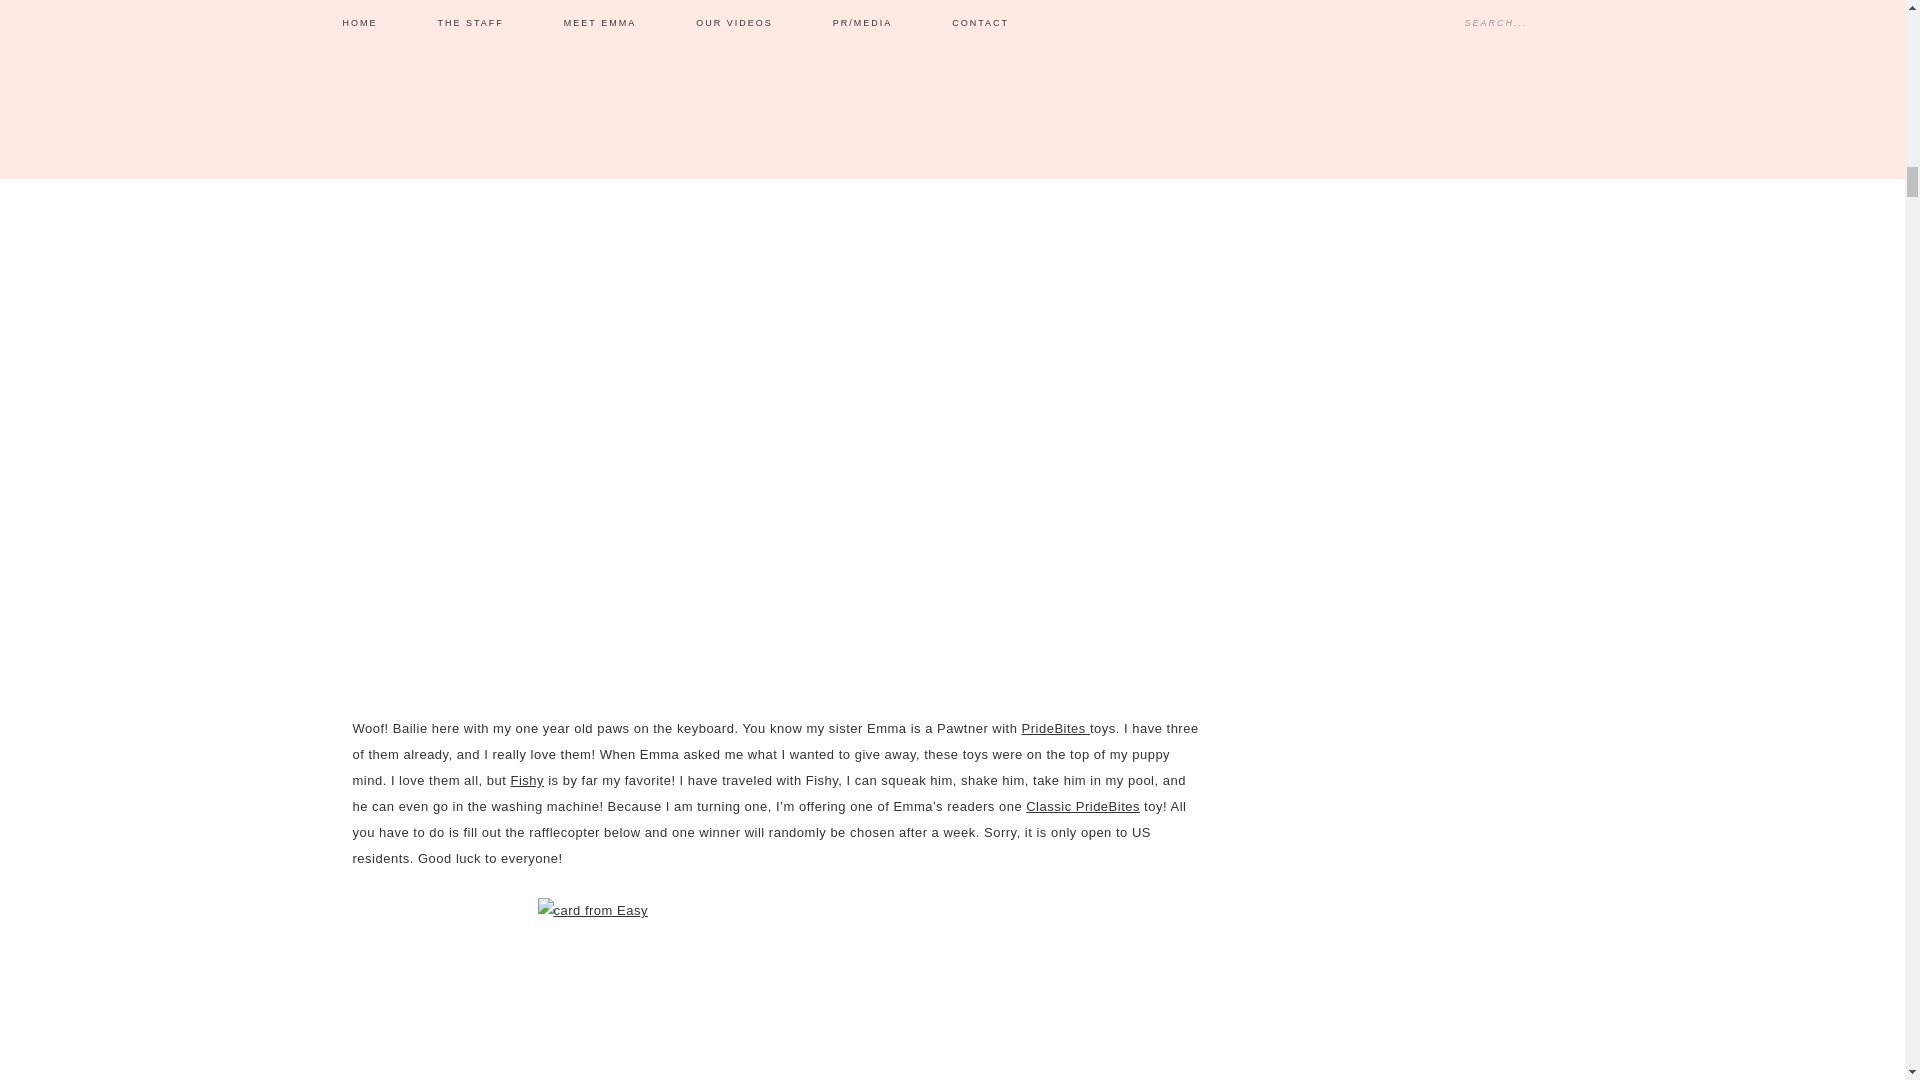  I want to click on Click here, so click(1004, 94).